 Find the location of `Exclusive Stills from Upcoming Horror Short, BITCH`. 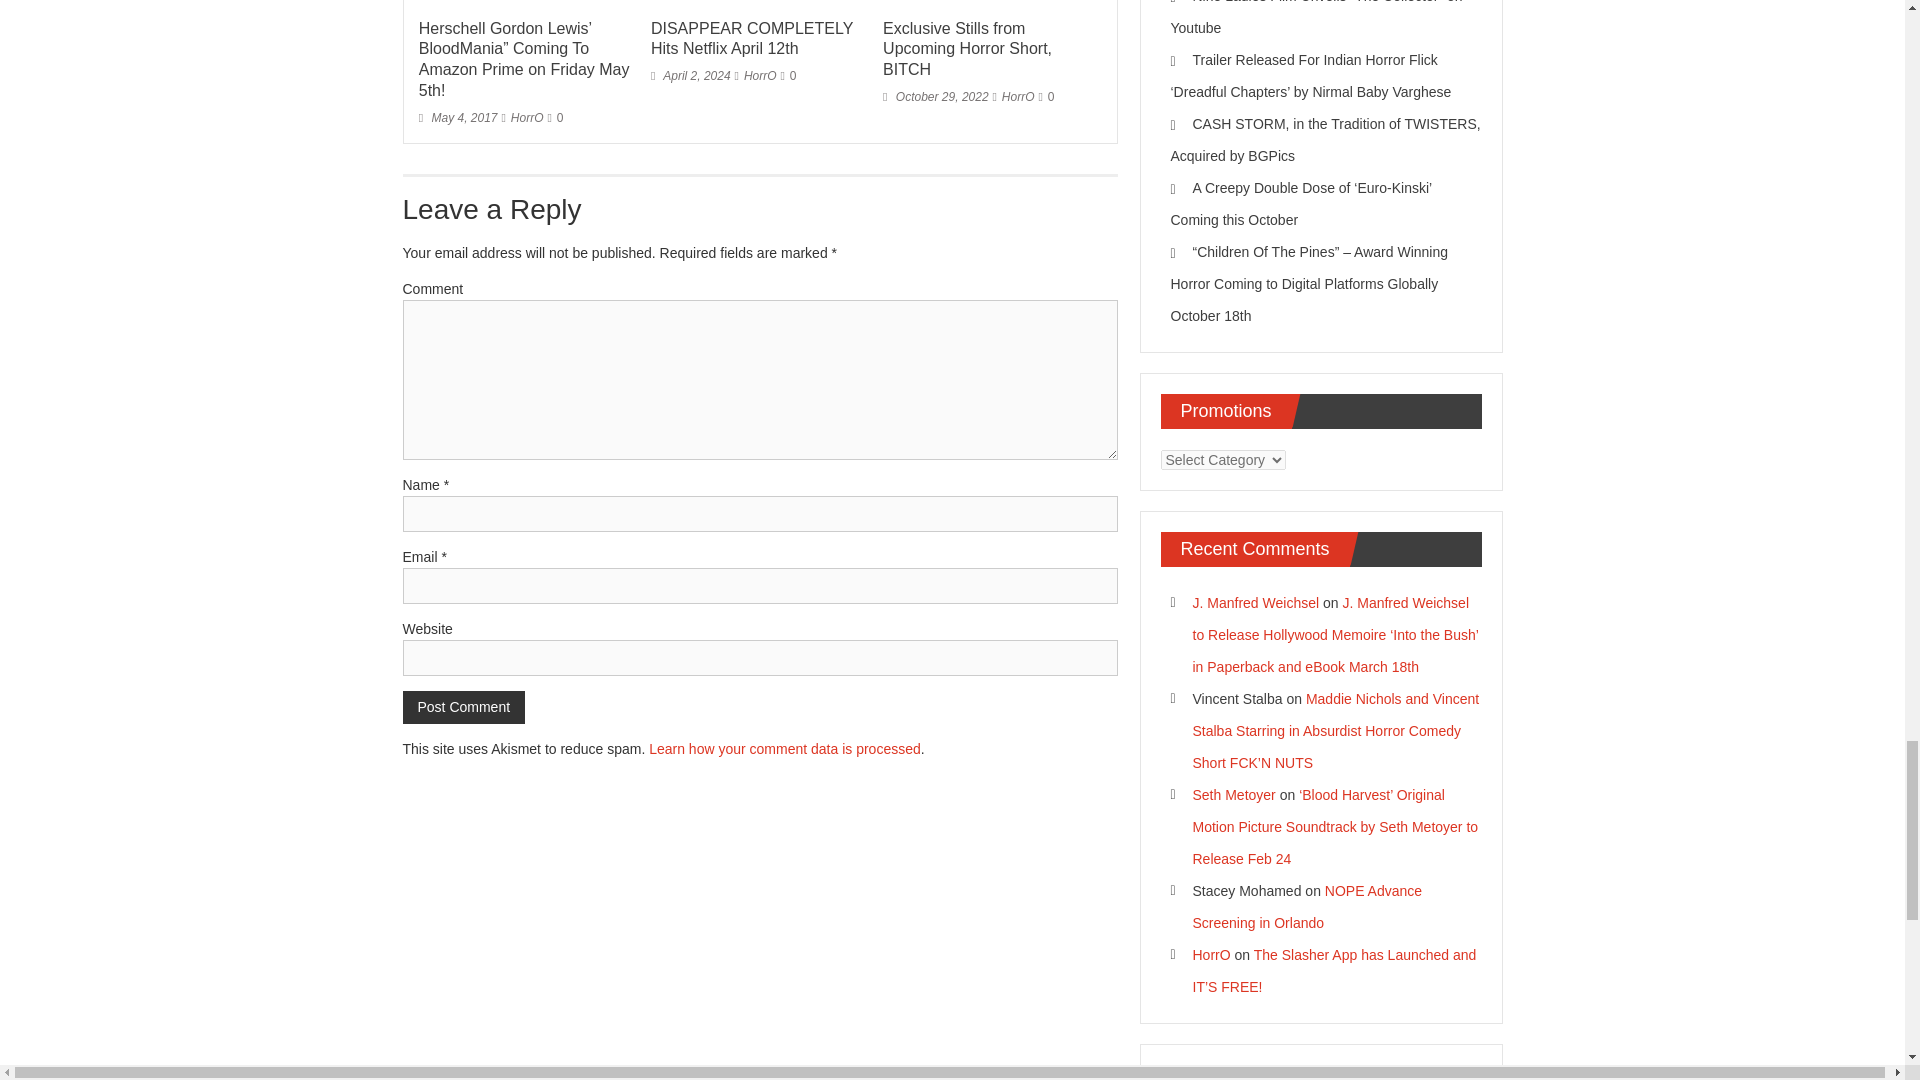

Exclusive Stills from Upcoming Horror Short, BITCH is located at coordinates (968, 49).